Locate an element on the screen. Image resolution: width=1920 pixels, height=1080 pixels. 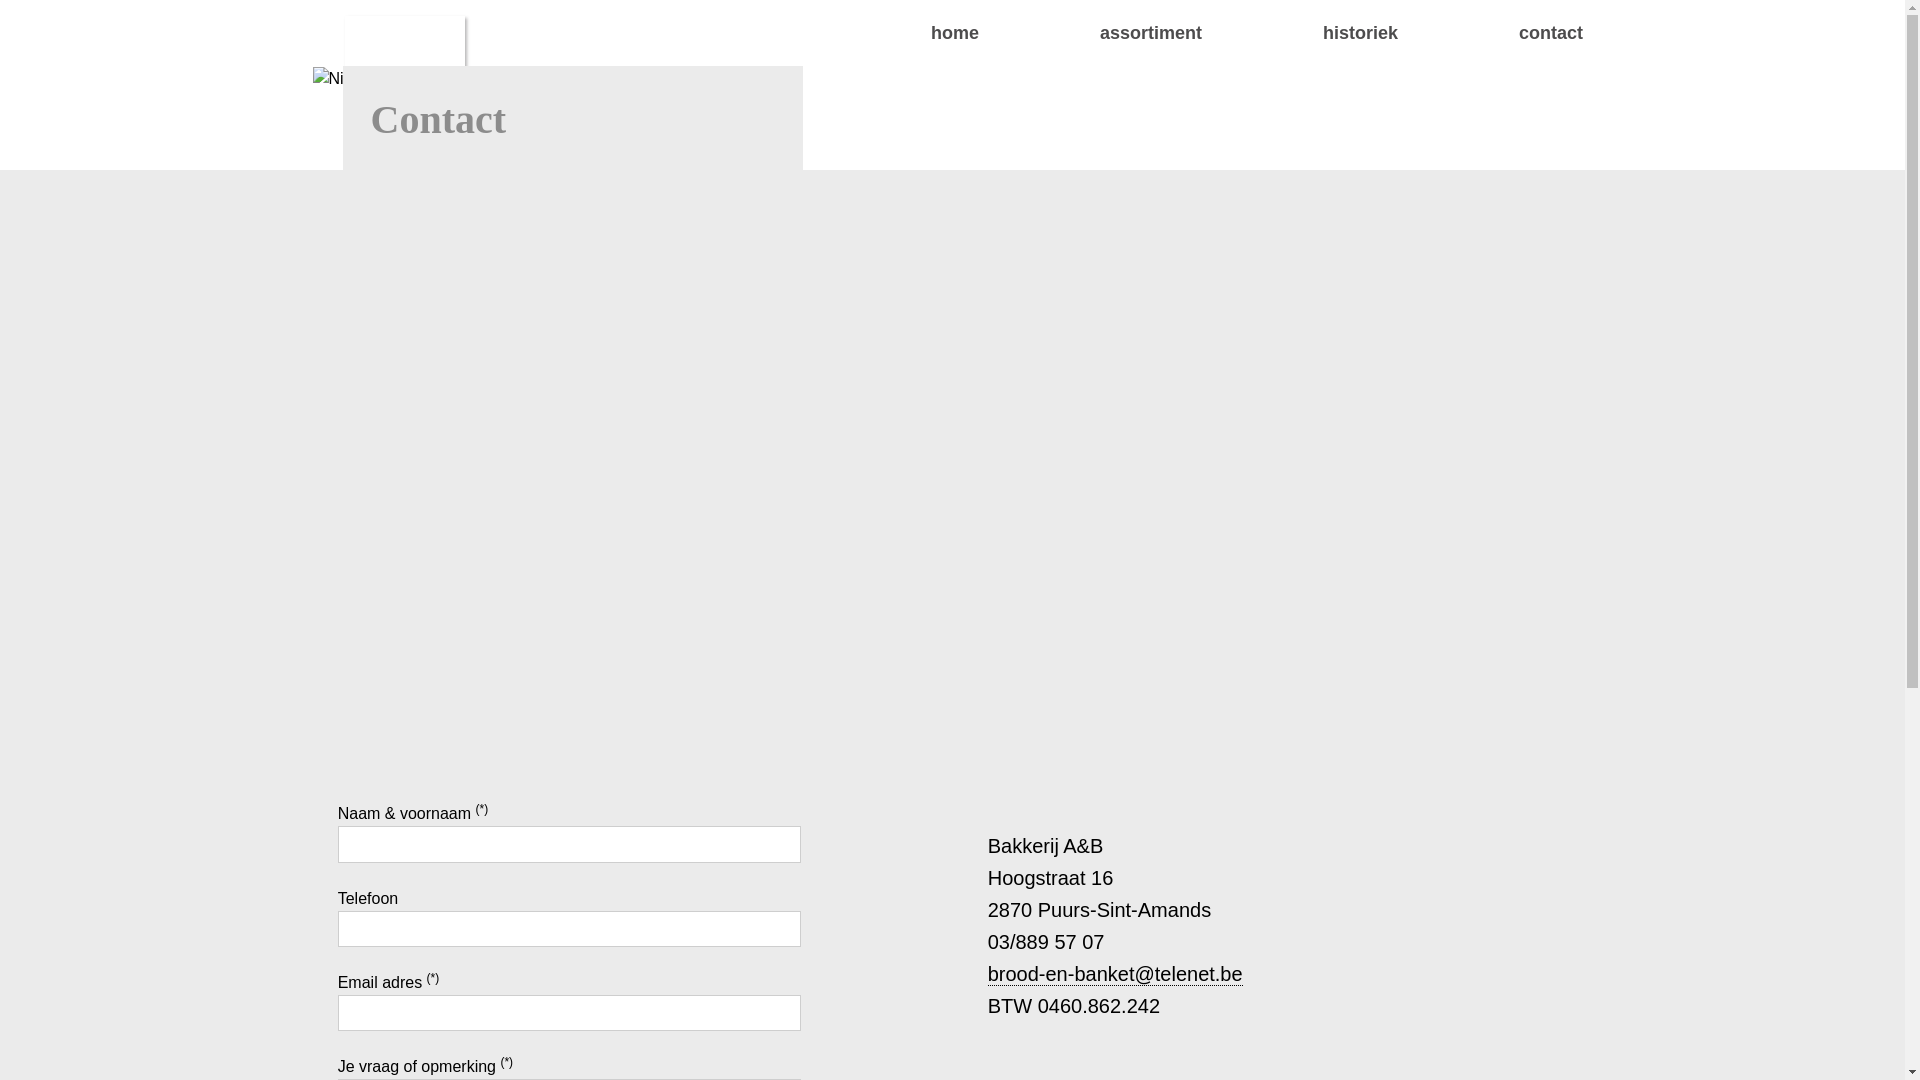
historiek is located at coordinates (1304, 33).